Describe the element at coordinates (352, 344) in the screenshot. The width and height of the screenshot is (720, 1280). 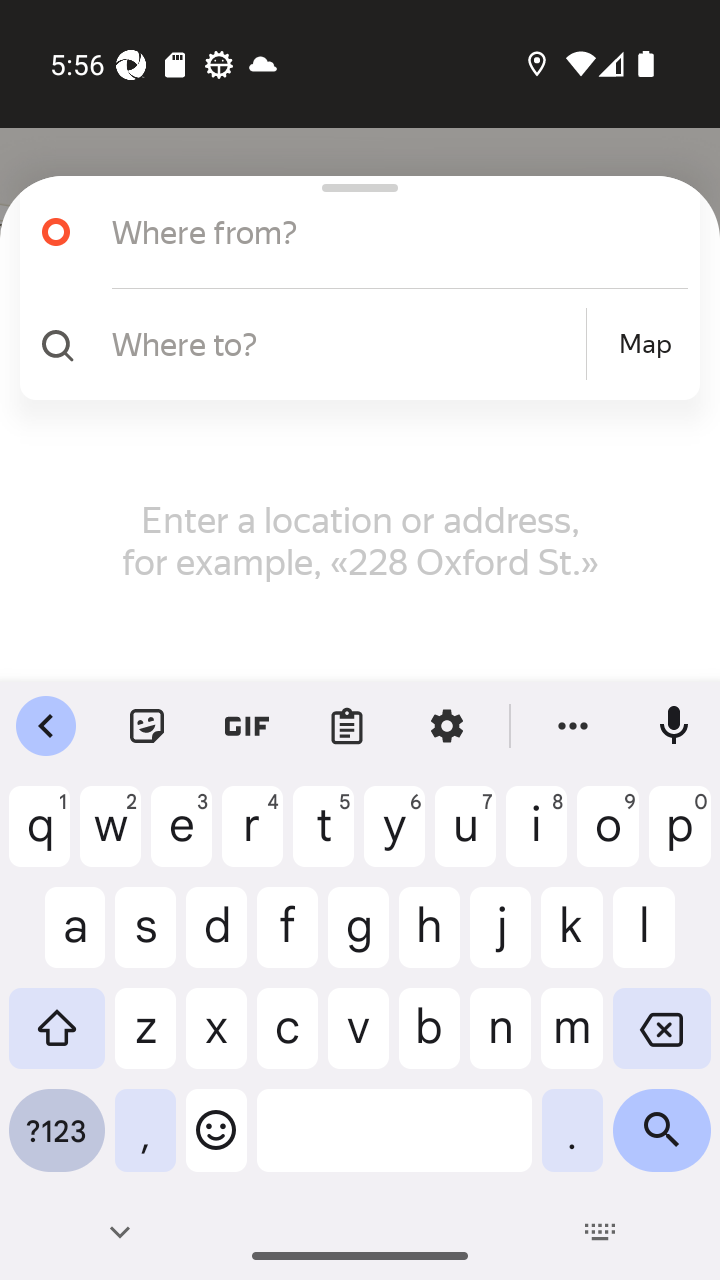
I see `Where to? Map Map` at that location.